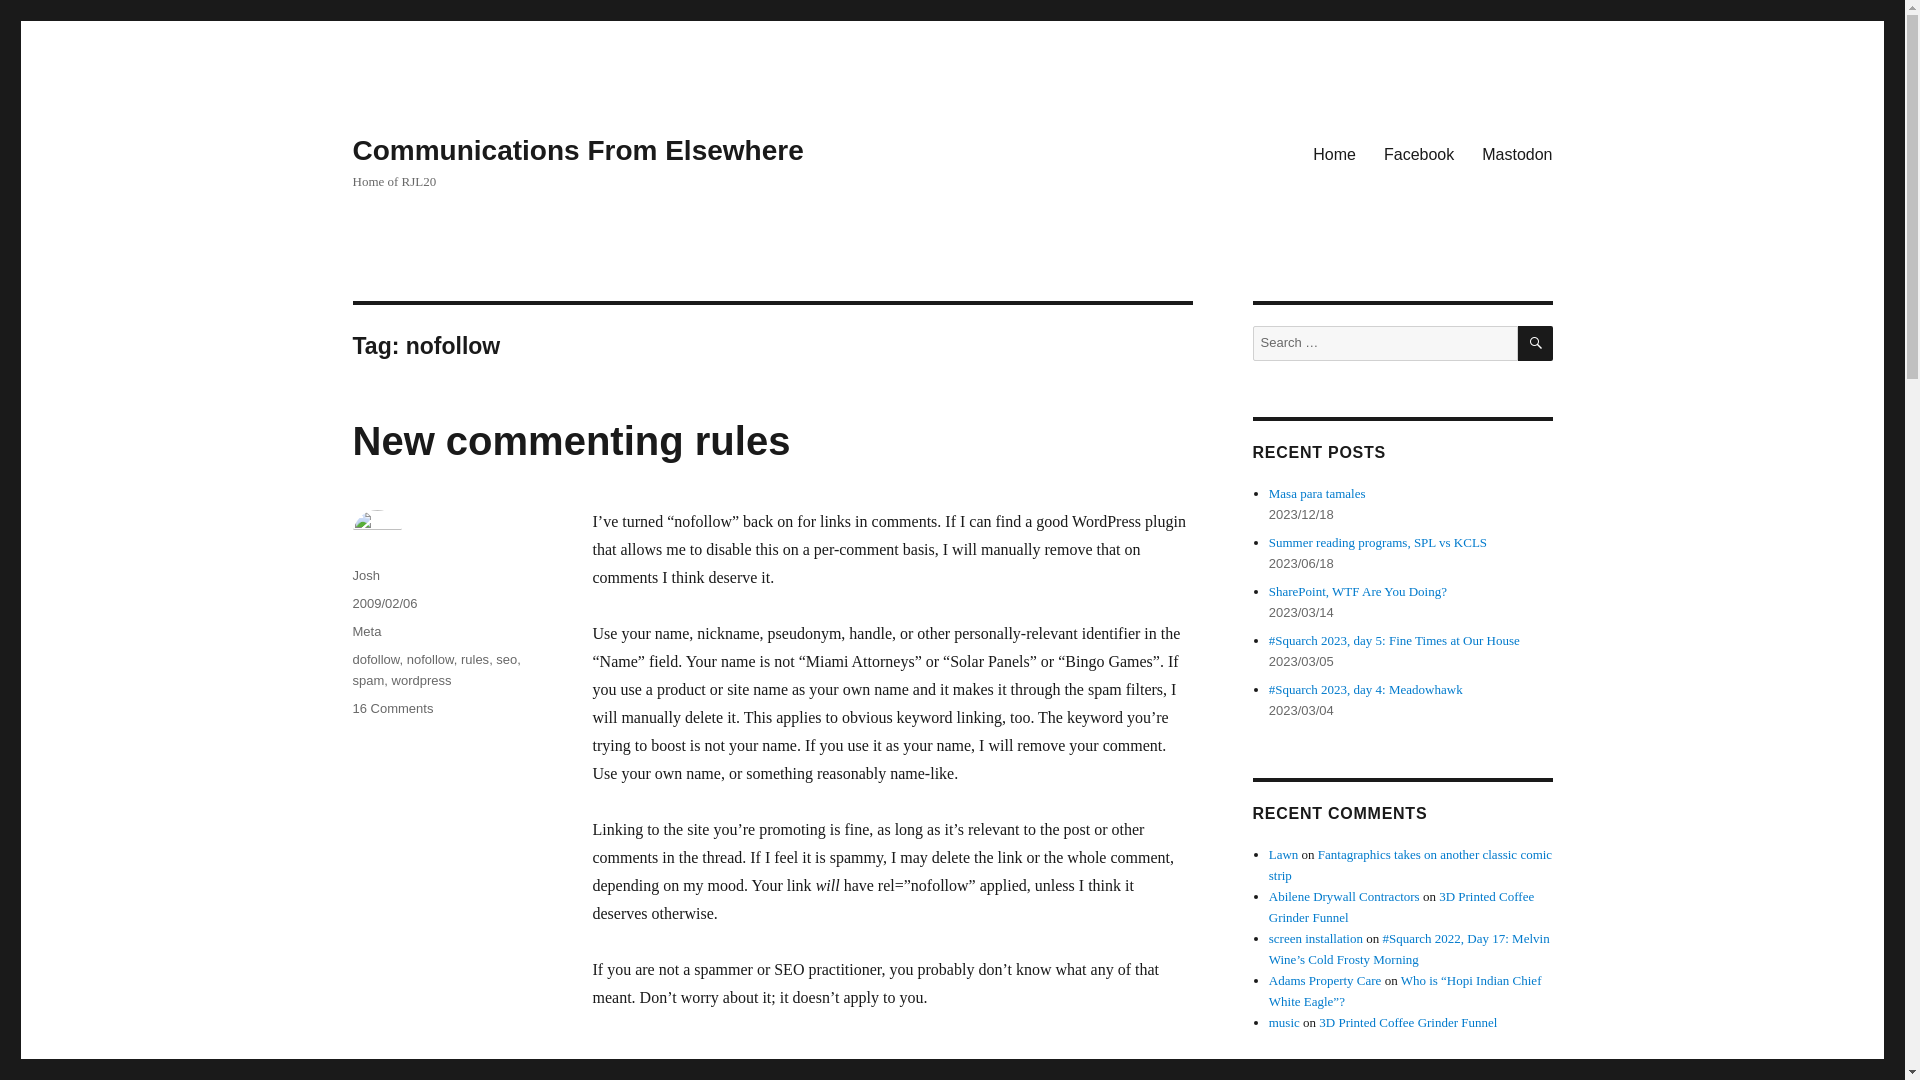 The image size is (1920, 1080). What do you see at coordinates (1334, 153) in the screenshot?
I see `Home` at bounding box center [1334, 153].